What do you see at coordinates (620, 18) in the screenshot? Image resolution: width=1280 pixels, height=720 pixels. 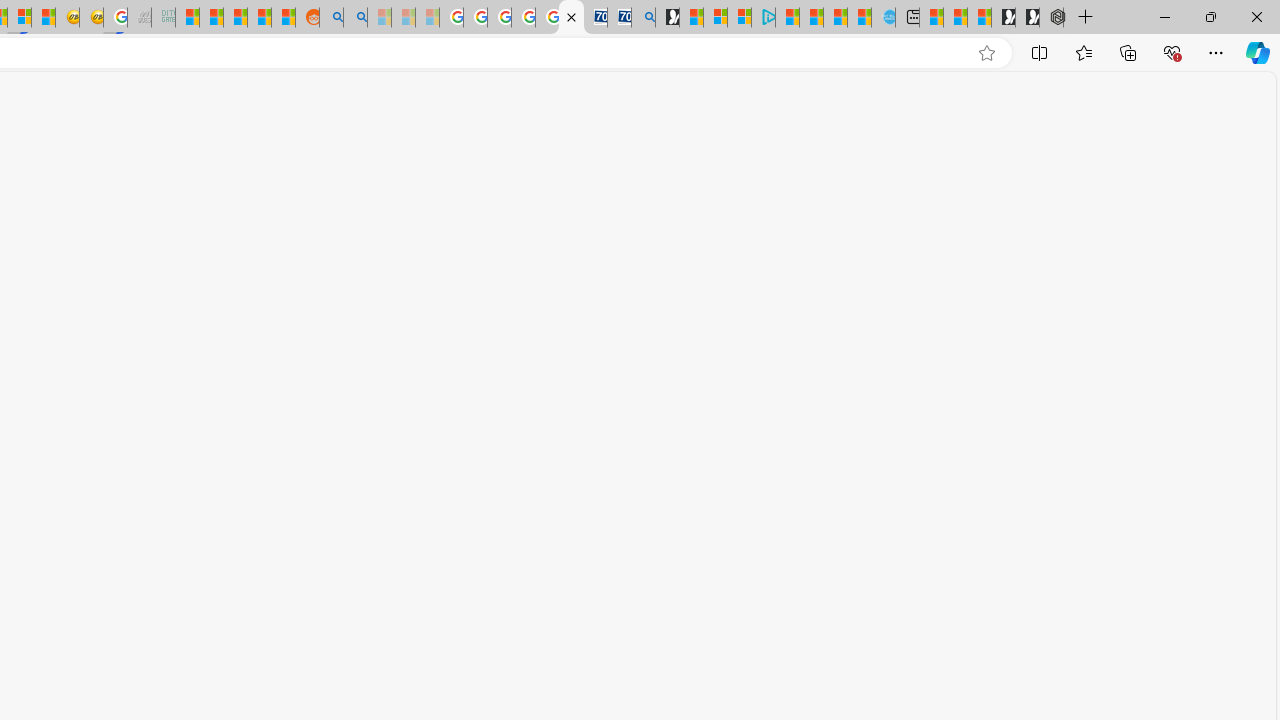 I see `Cheap Car Rentals - Save70.com` at bounding box center [620, 18].